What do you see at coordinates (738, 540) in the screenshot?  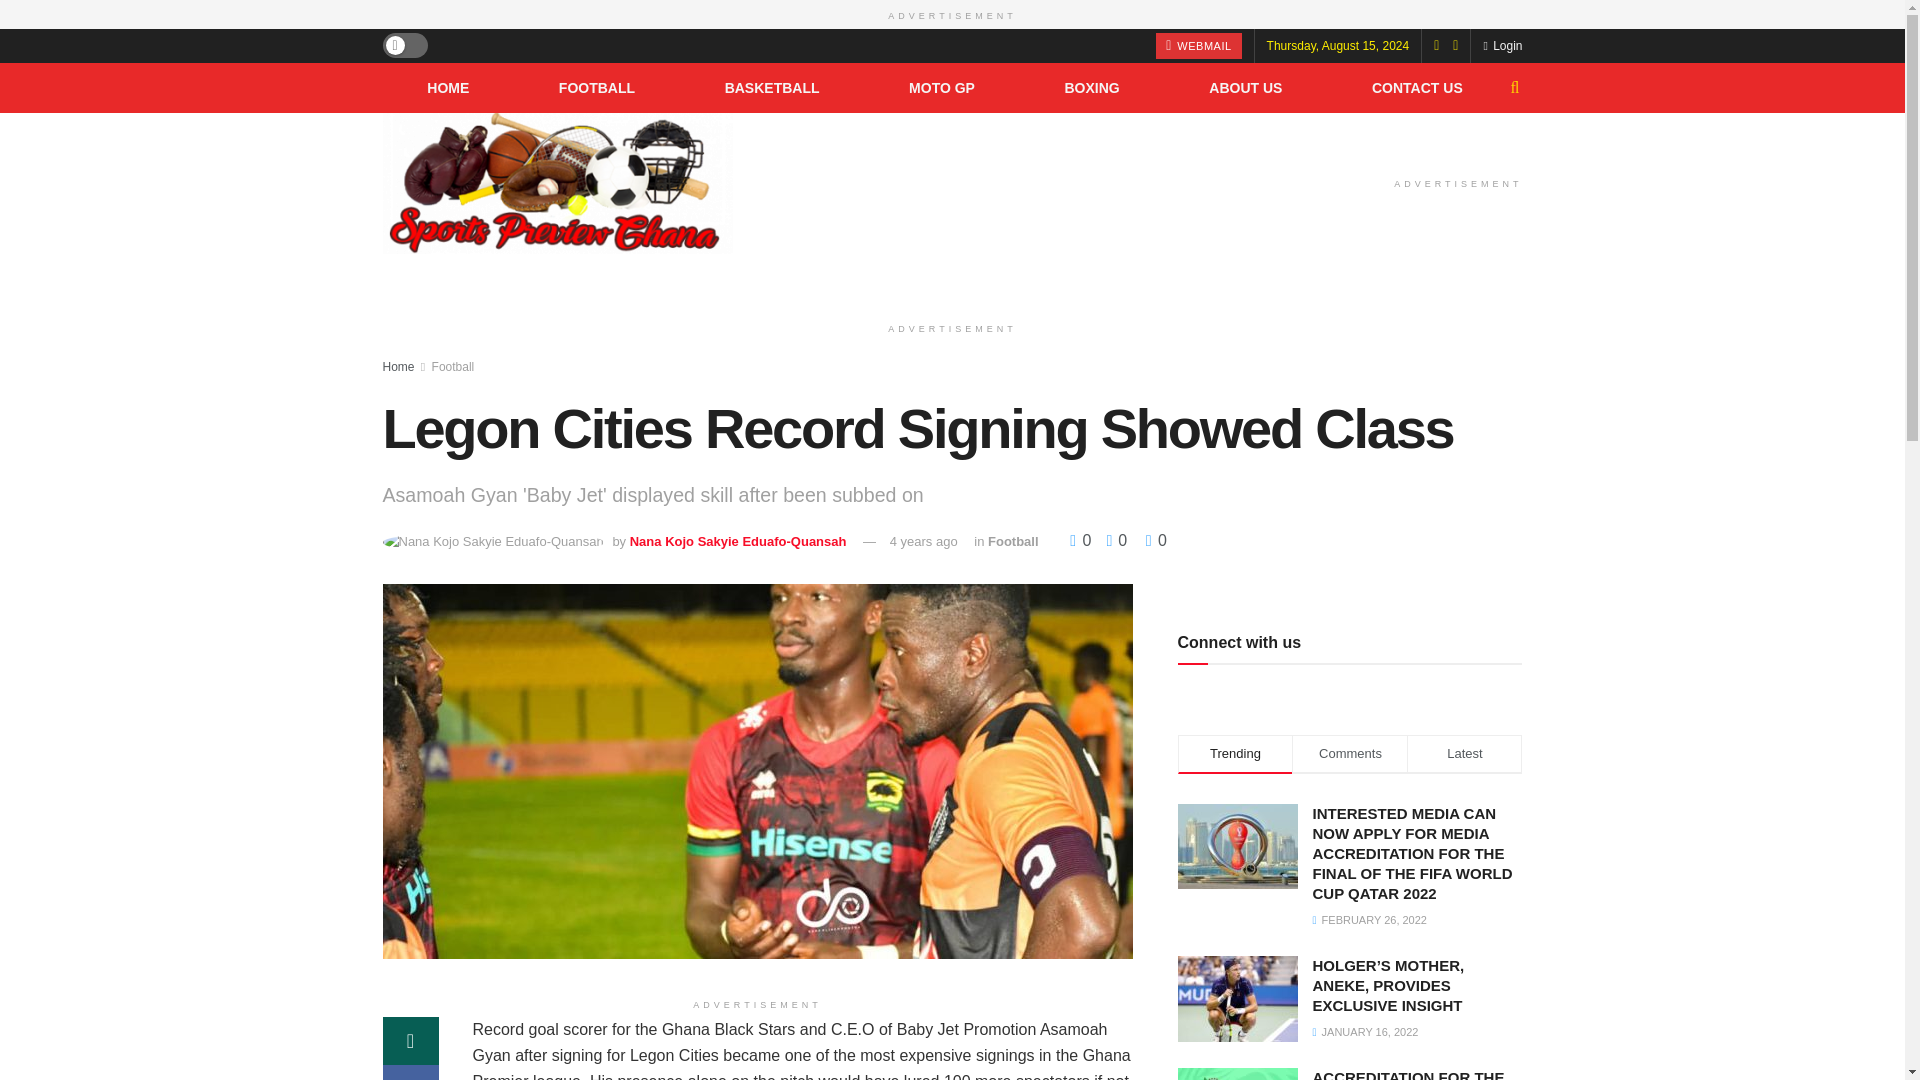 I see `Nana Kojo Sakyie Eduafo-Quansah` at bounding box center [738, 540].